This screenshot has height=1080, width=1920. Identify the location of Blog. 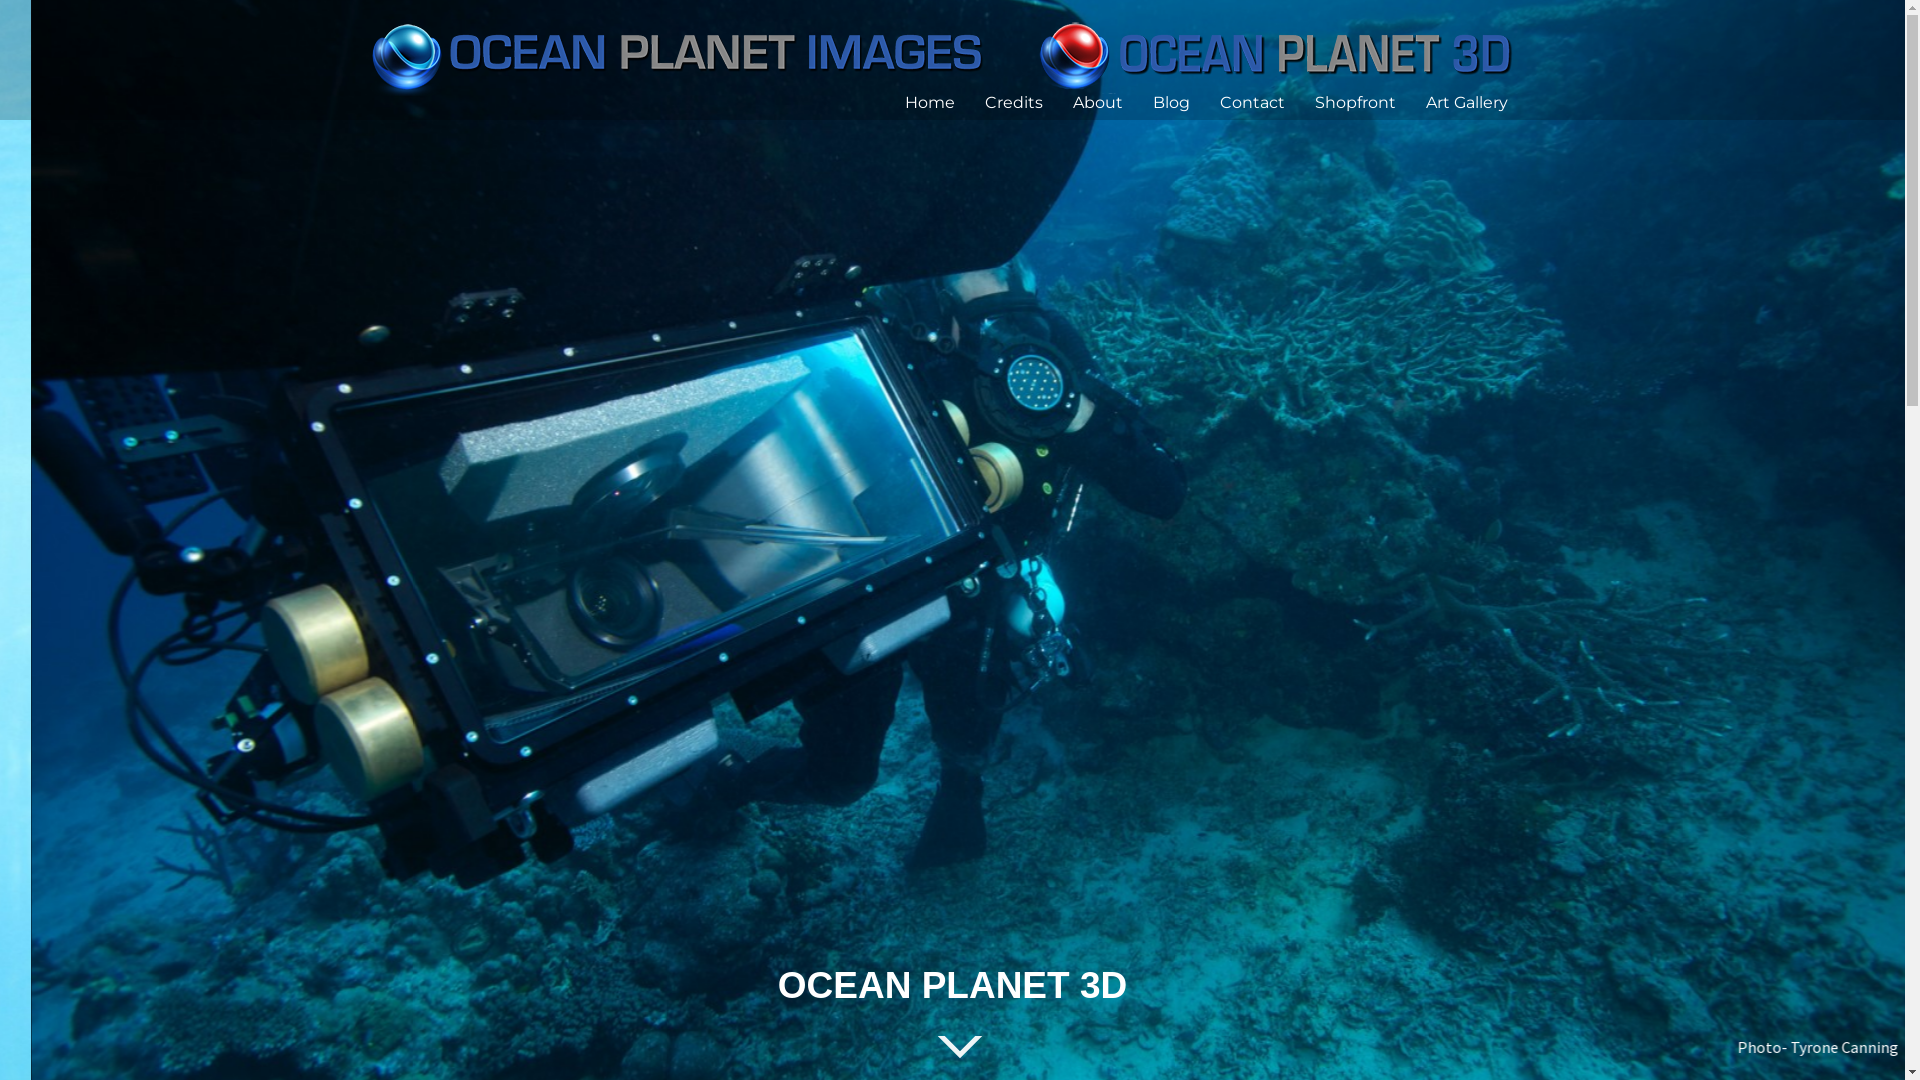
(1170, 102).